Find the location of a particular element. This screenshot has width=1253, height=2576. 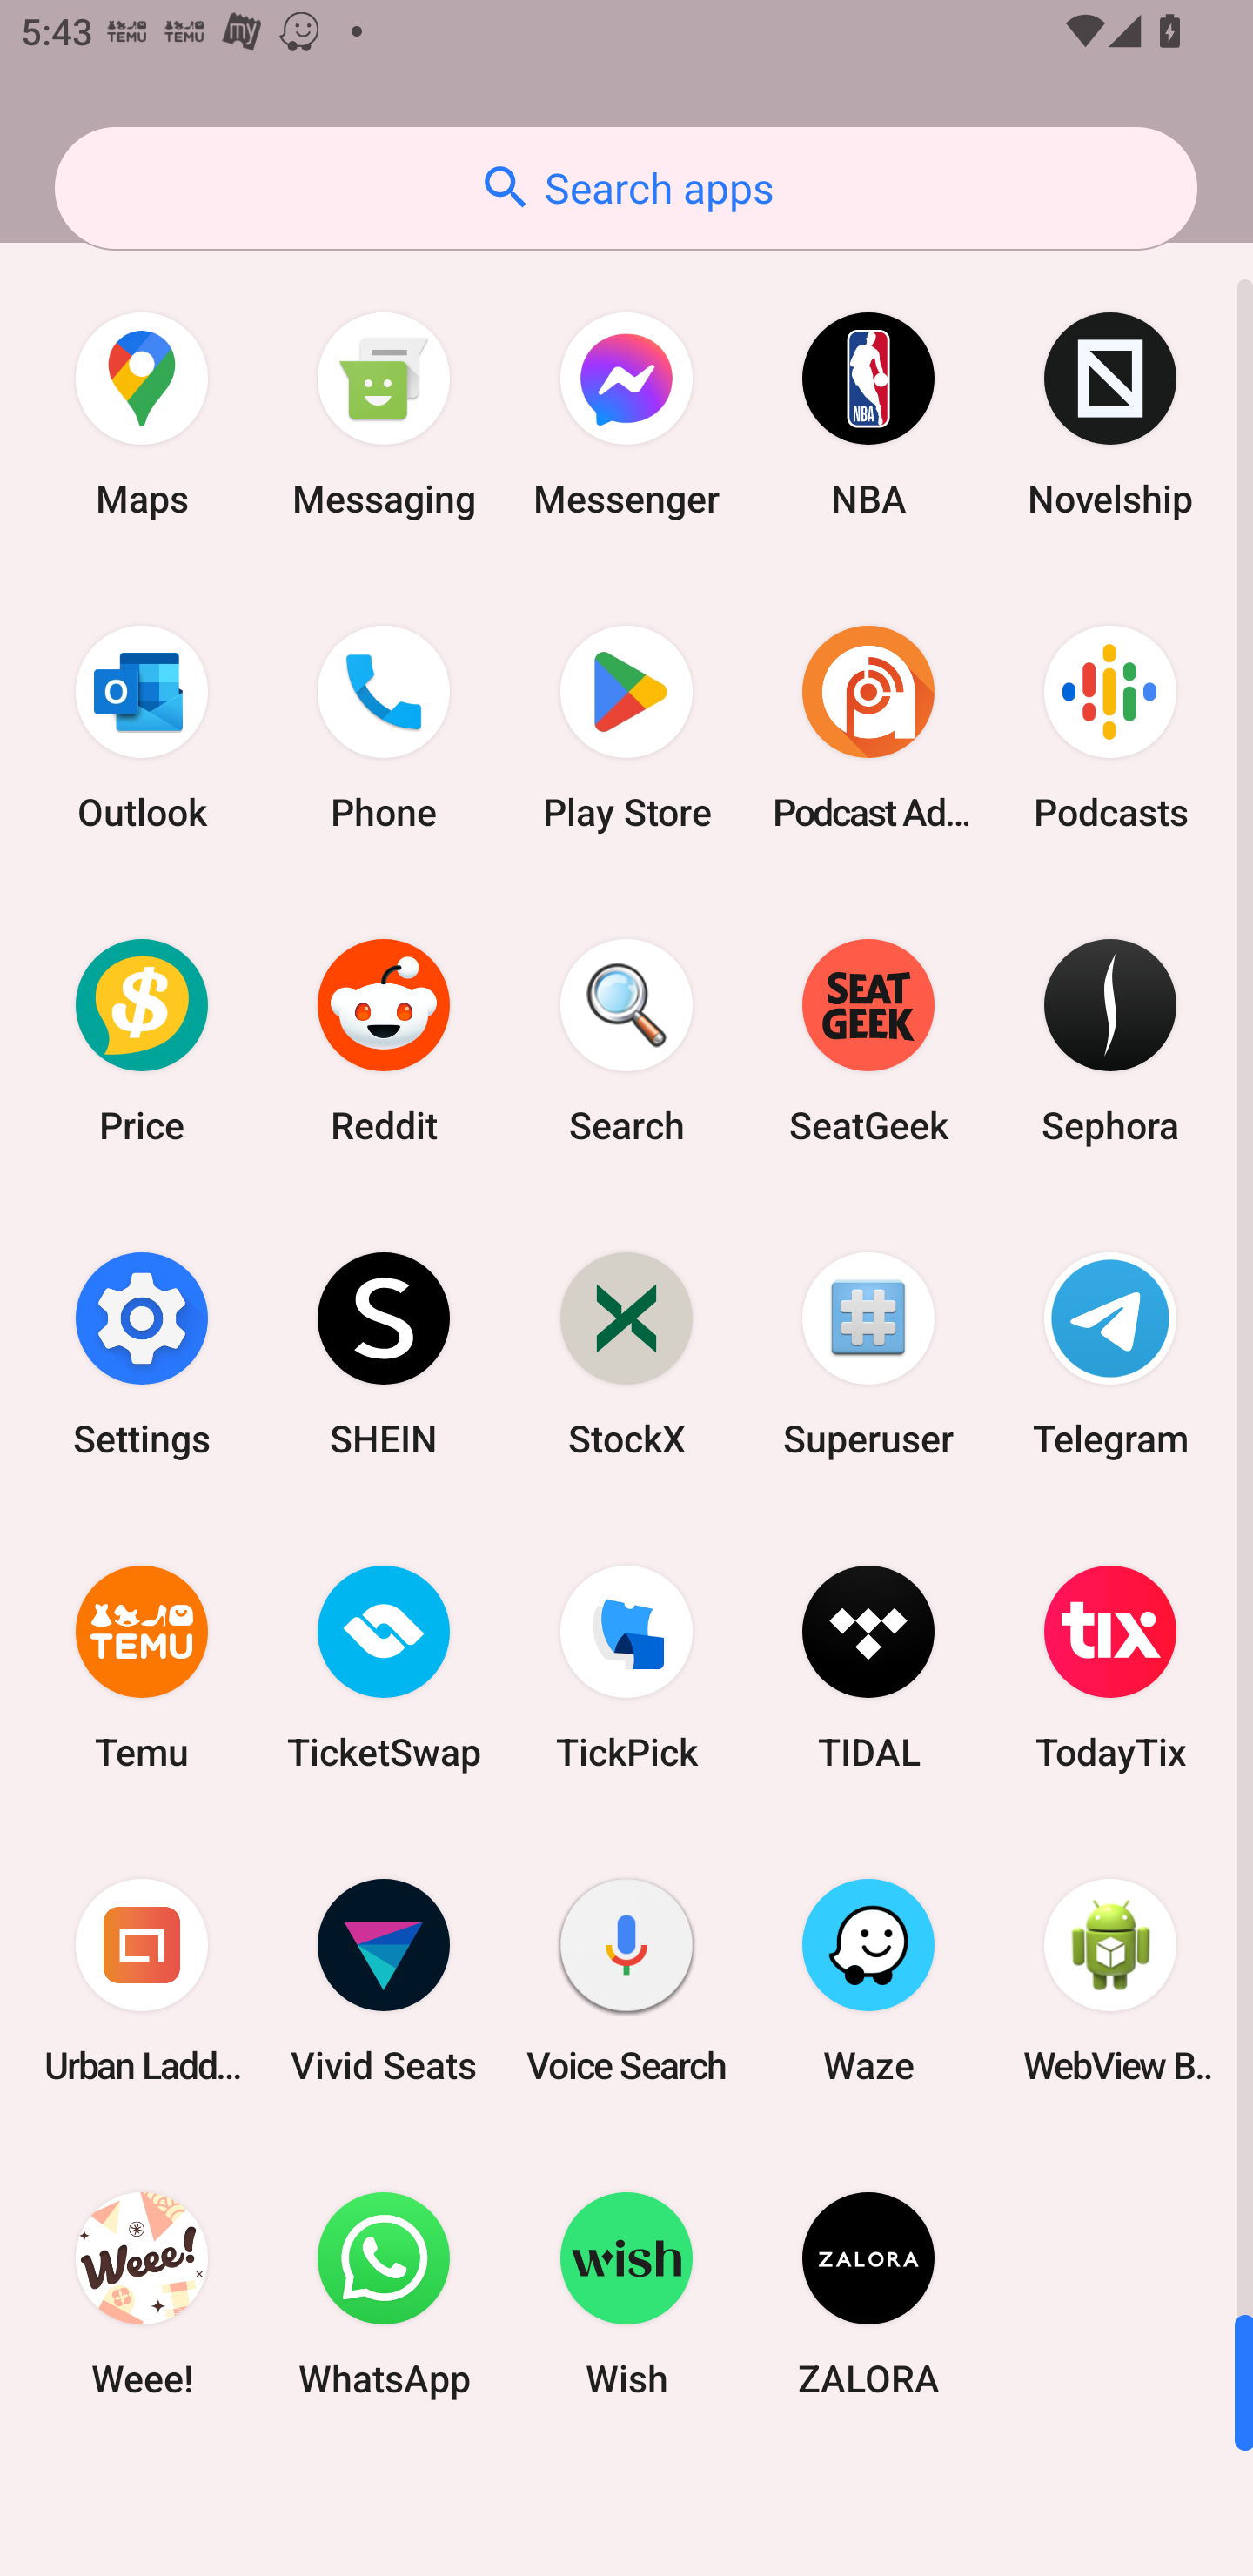

StockX is located at coordinates (626, 1353).